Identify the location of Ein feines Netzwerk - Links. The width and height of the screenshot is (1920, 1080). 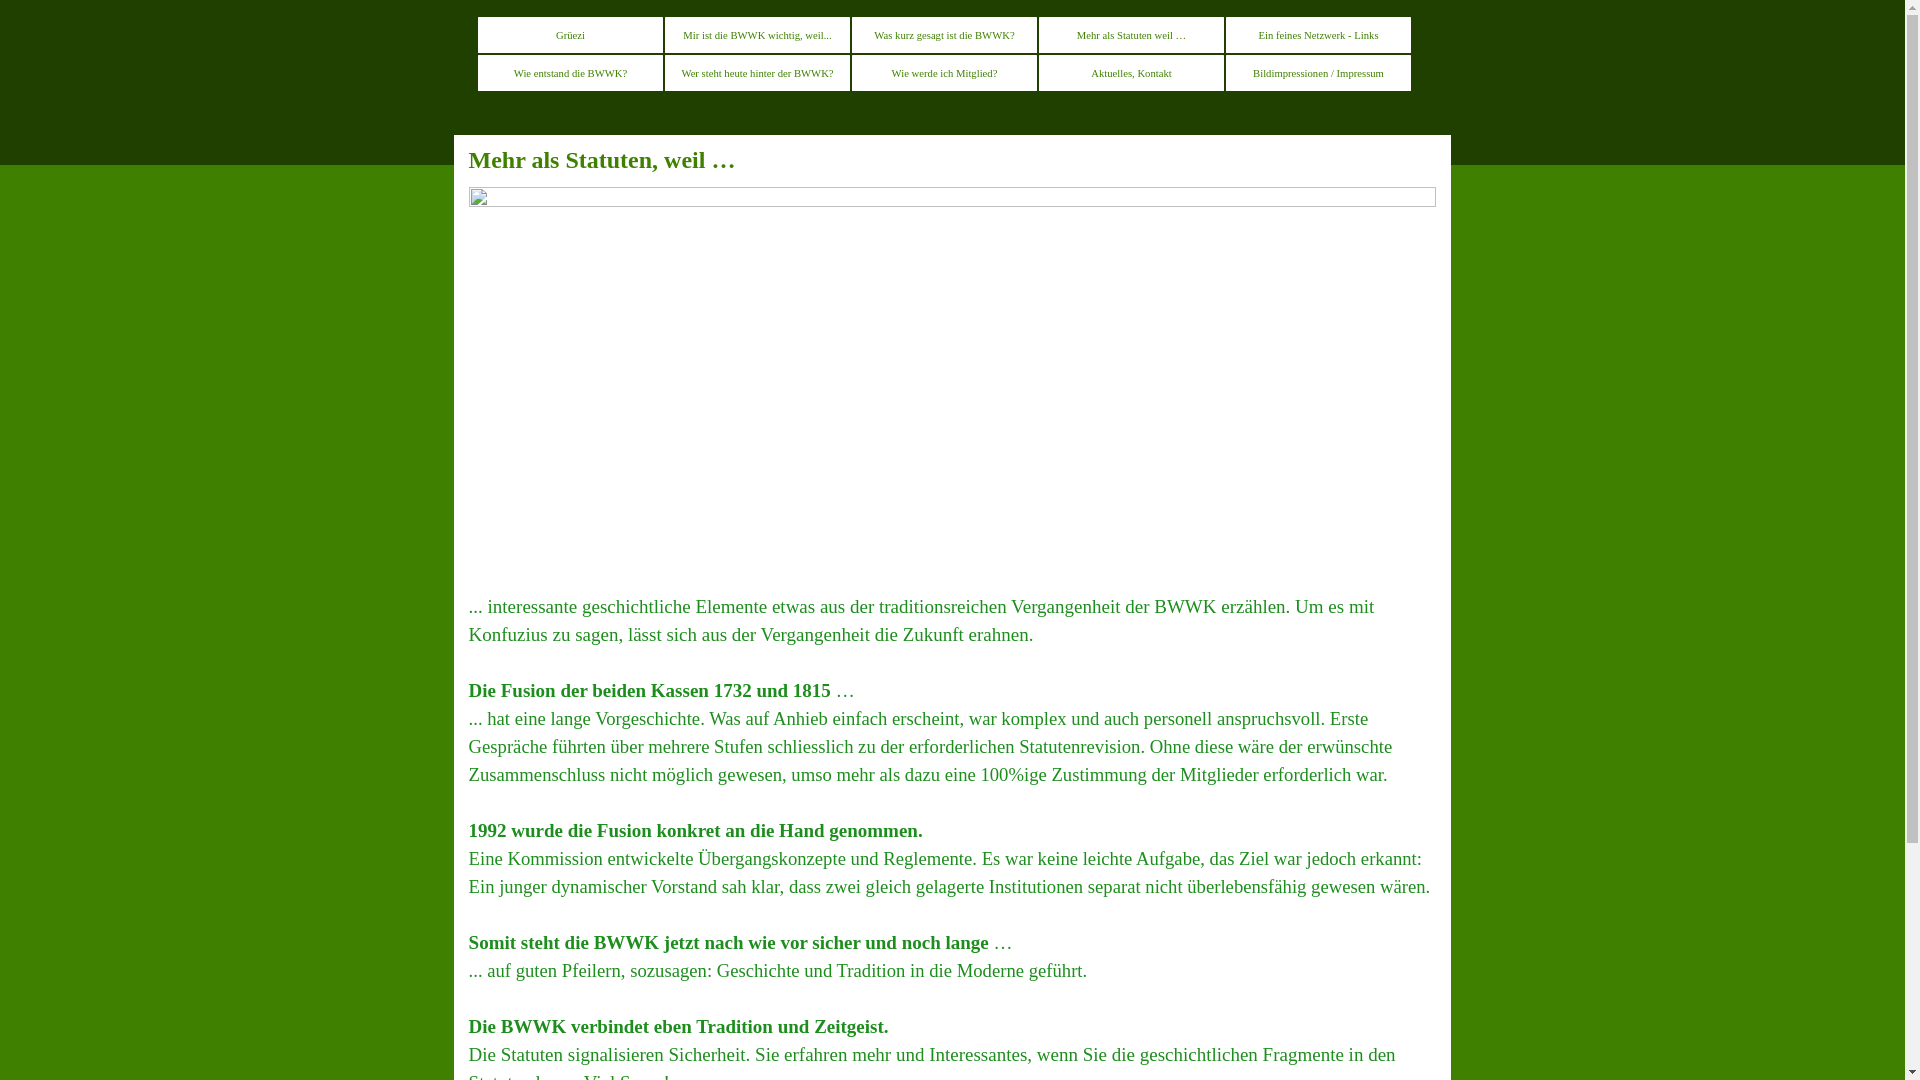
(1318, 35).